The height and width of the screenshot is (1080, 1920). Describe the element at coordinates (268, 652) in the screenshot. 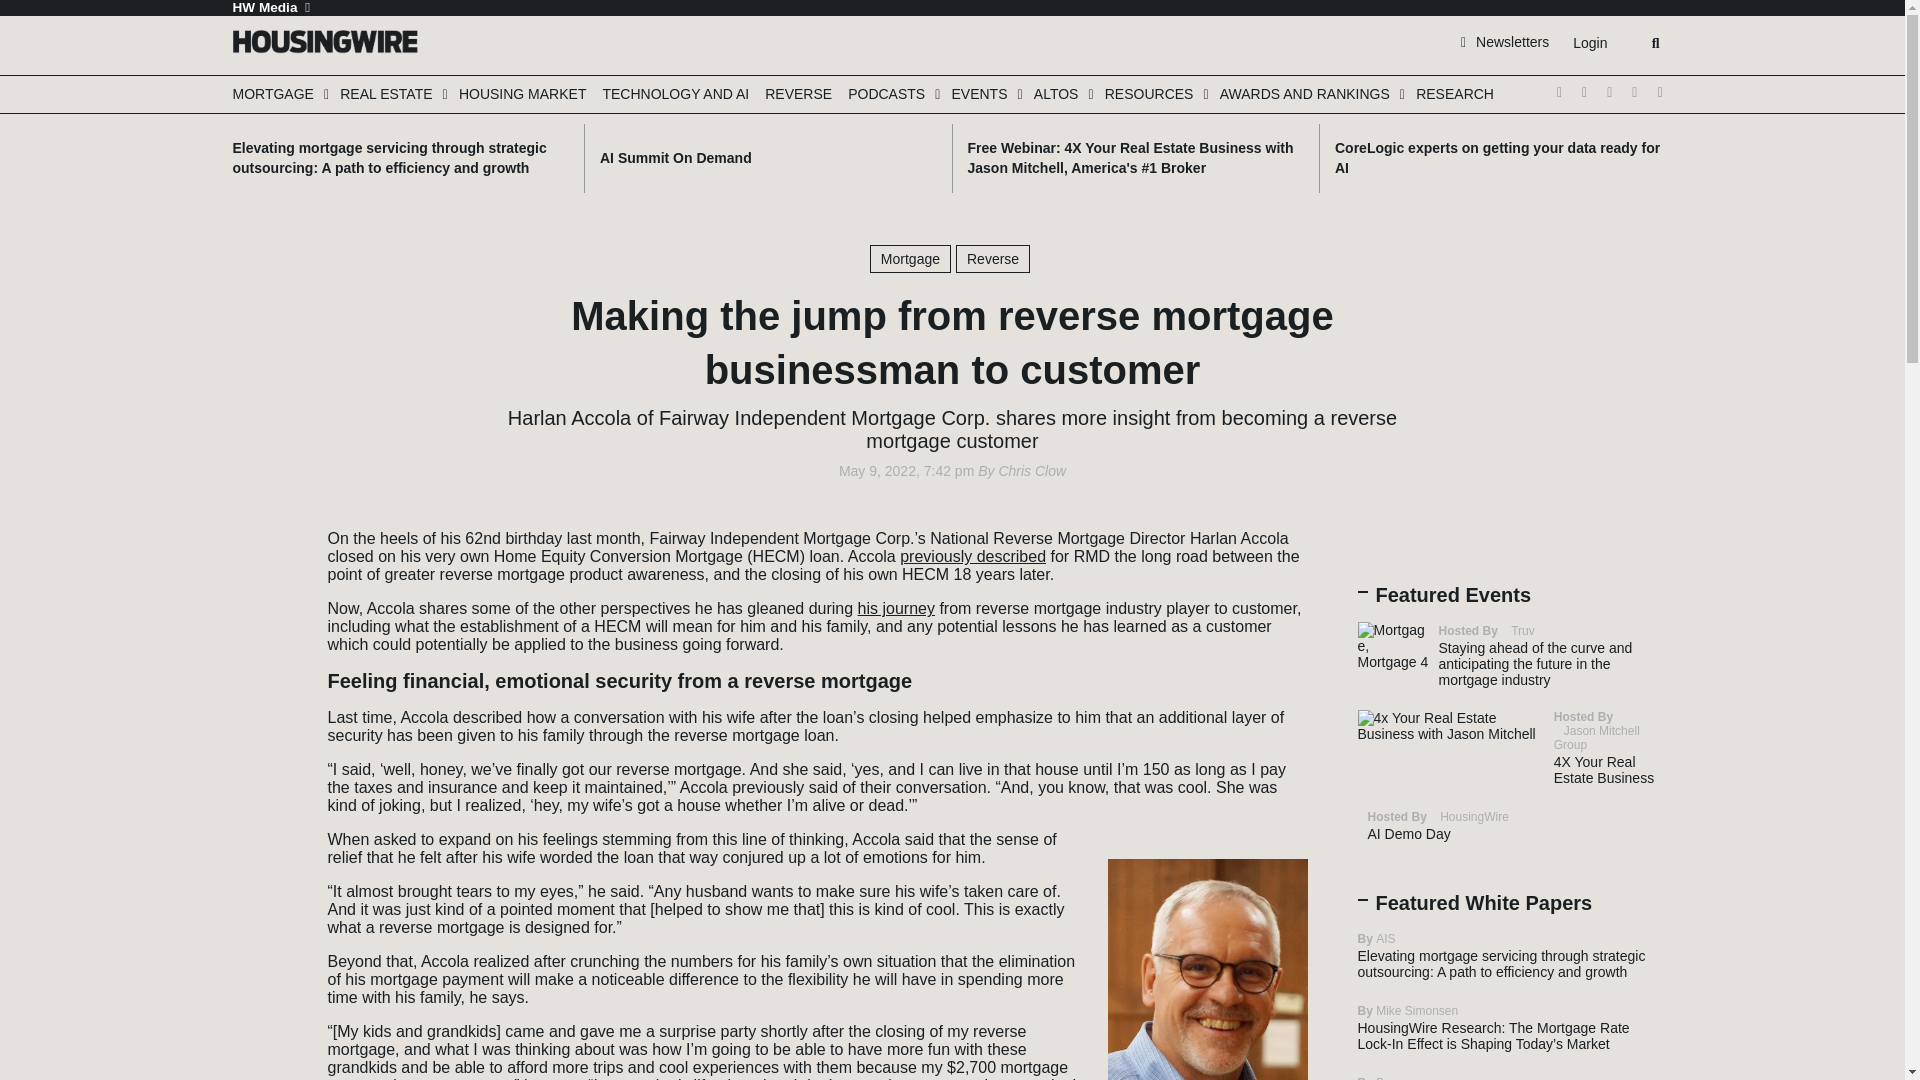

I see `Click to copy link` at that location.